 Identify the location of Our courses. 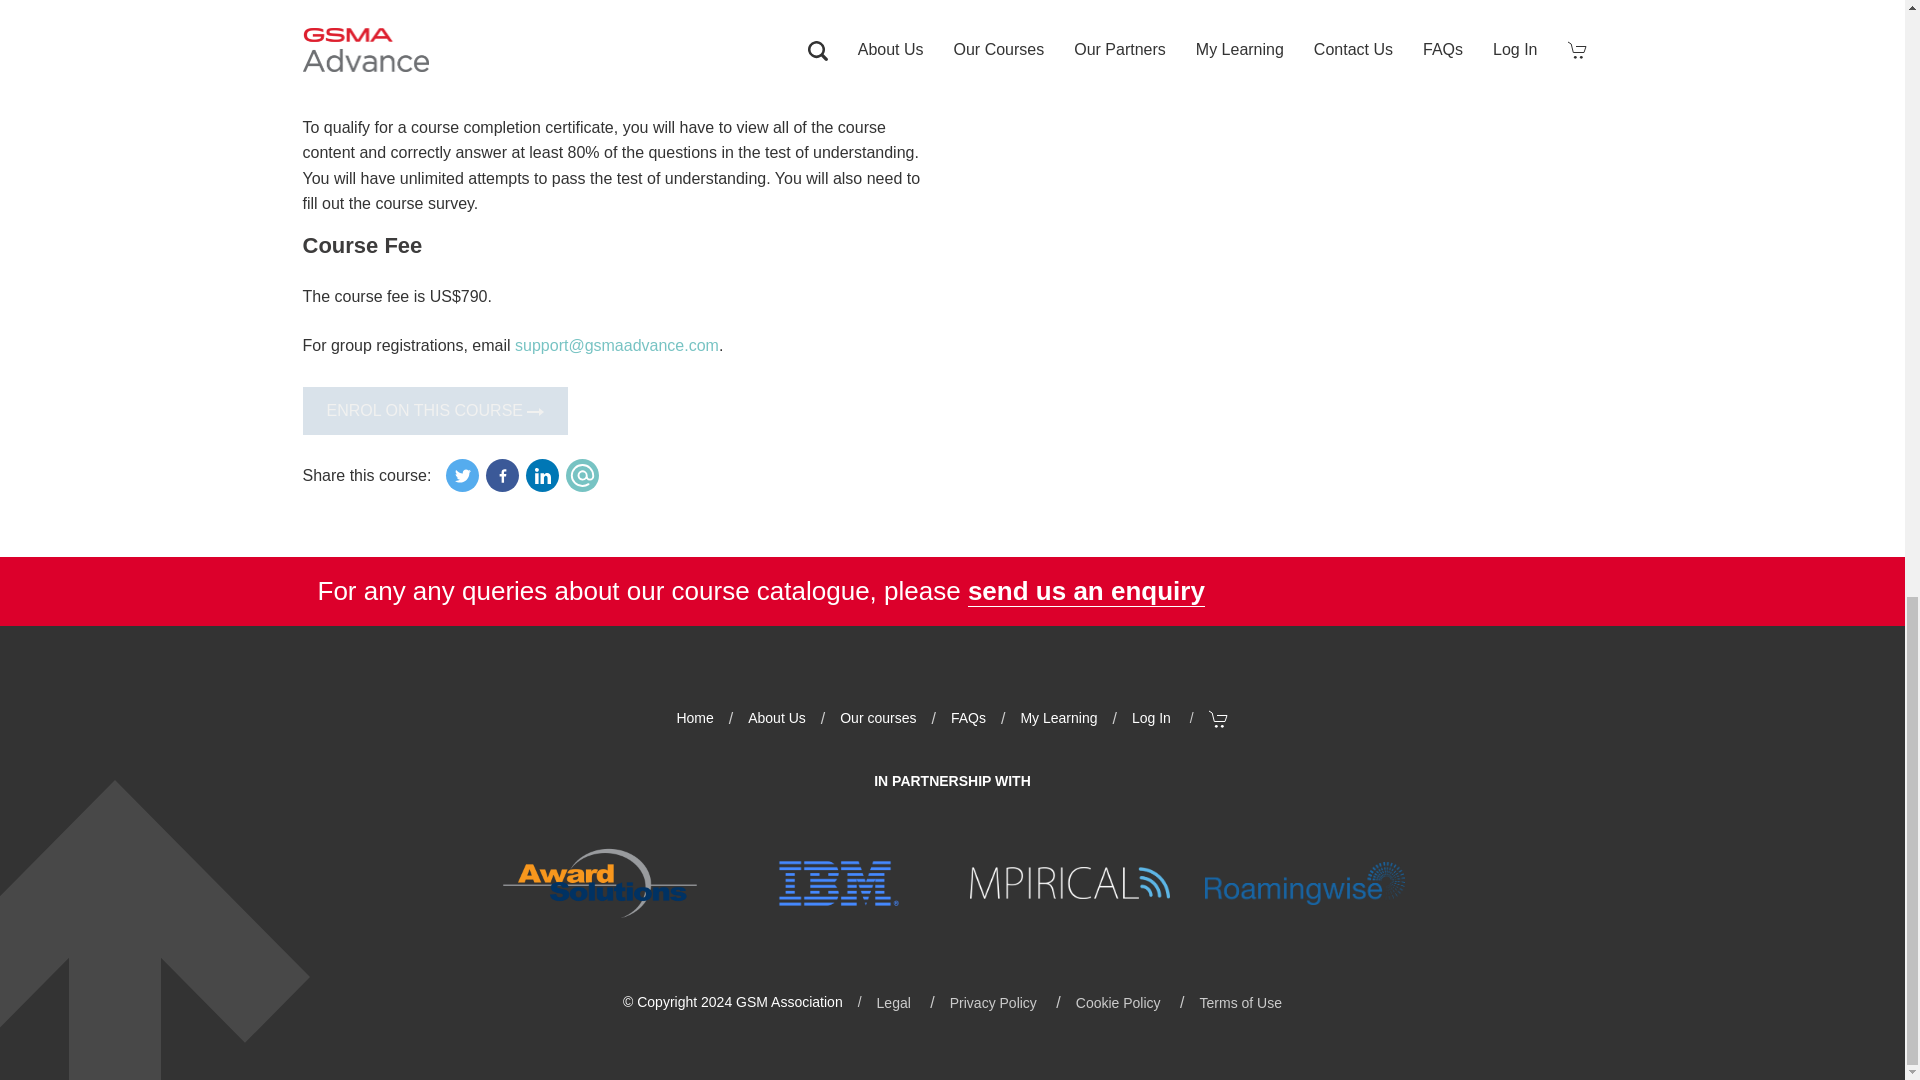
(878, 718).